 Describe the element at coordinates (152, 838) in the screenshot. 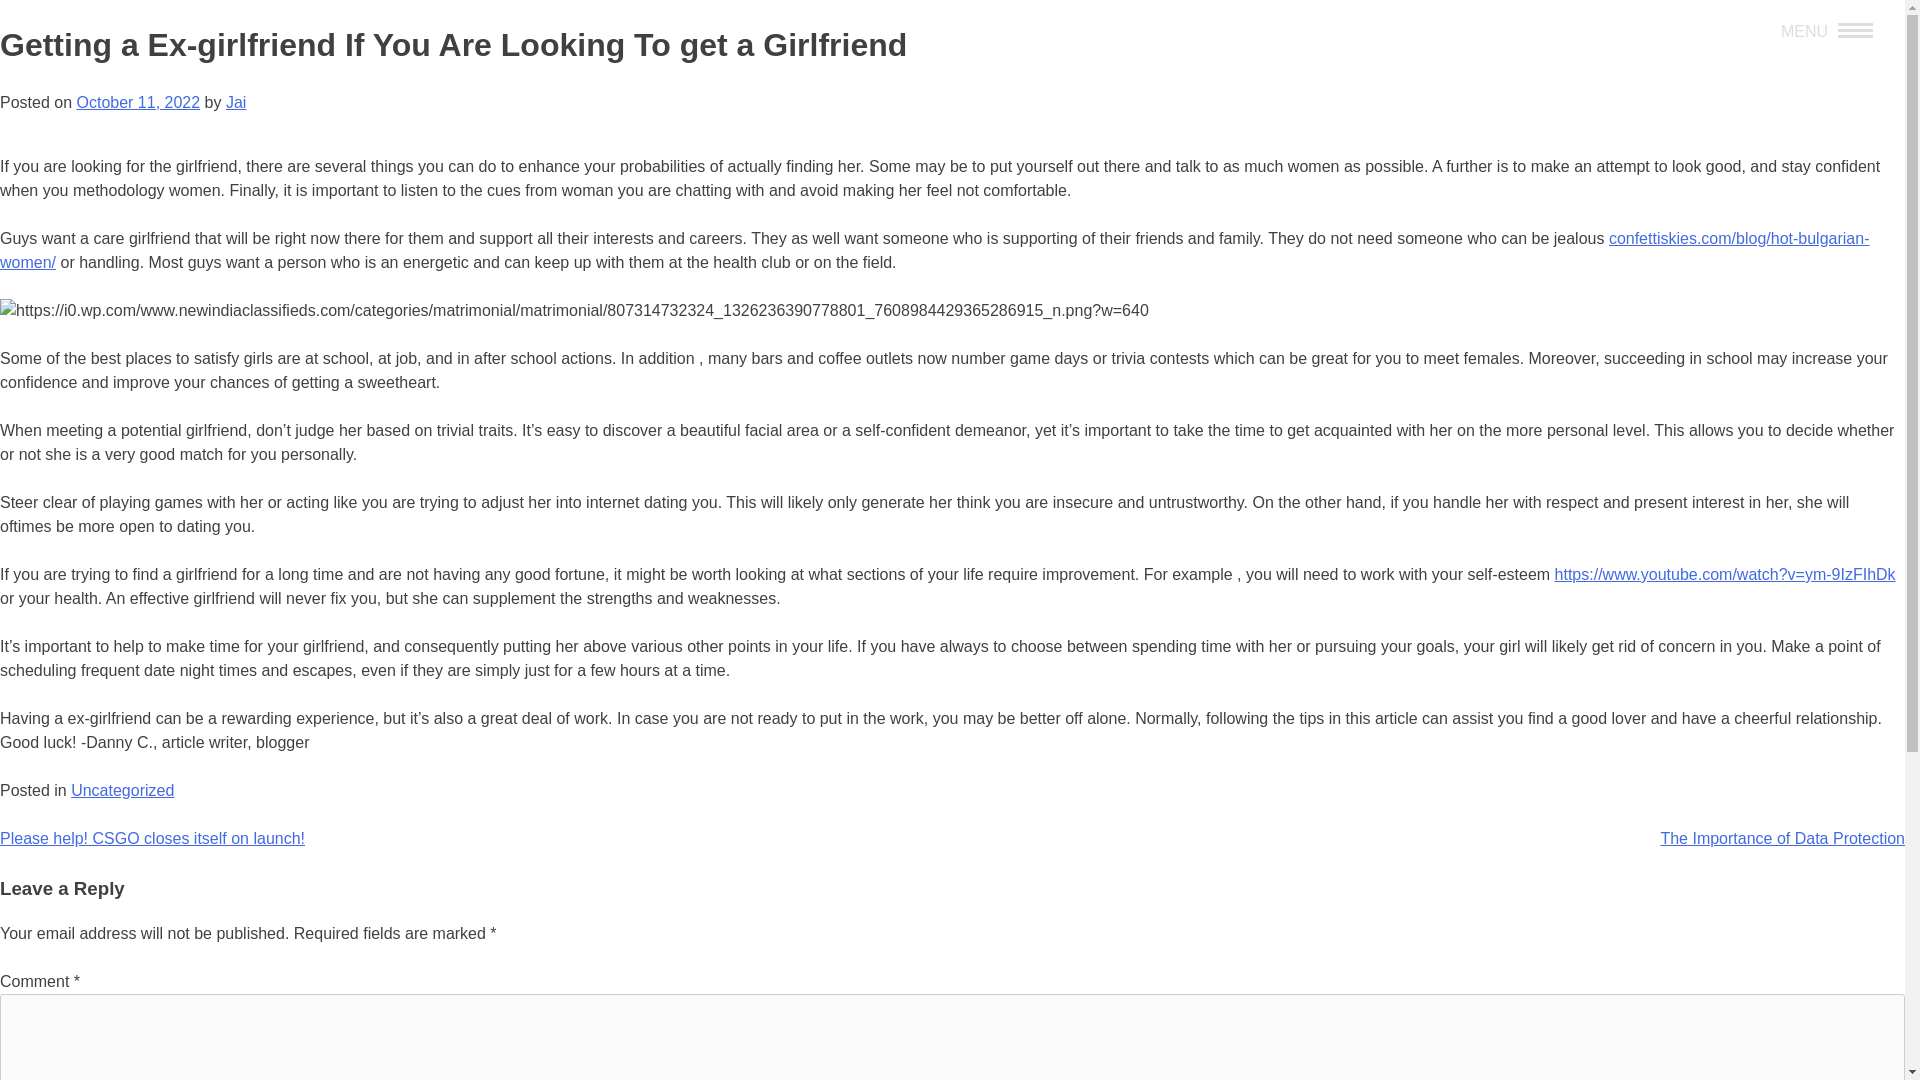

I see `Please help! CSGO closes itself on launch!` at that location.